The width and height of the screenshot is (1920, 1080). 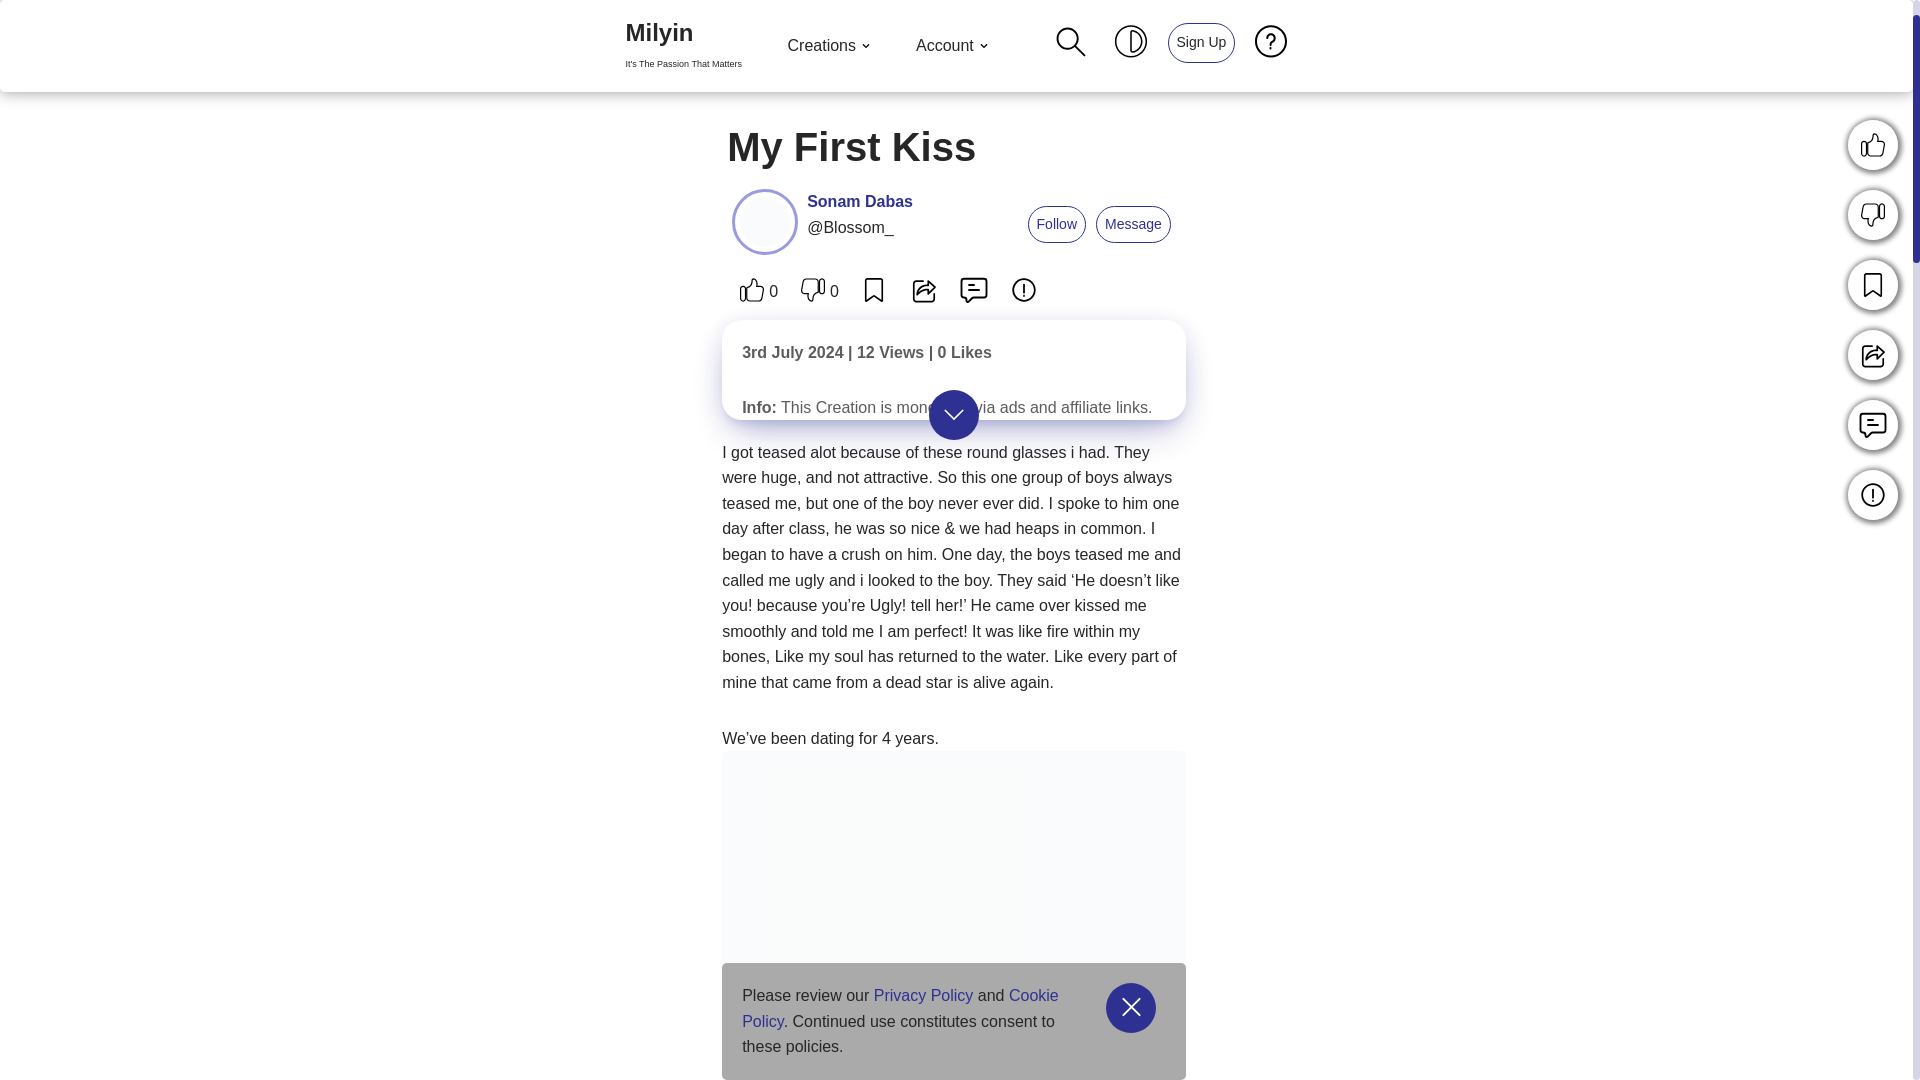 I want to click on Skip to content, so click(x=15, y=42).